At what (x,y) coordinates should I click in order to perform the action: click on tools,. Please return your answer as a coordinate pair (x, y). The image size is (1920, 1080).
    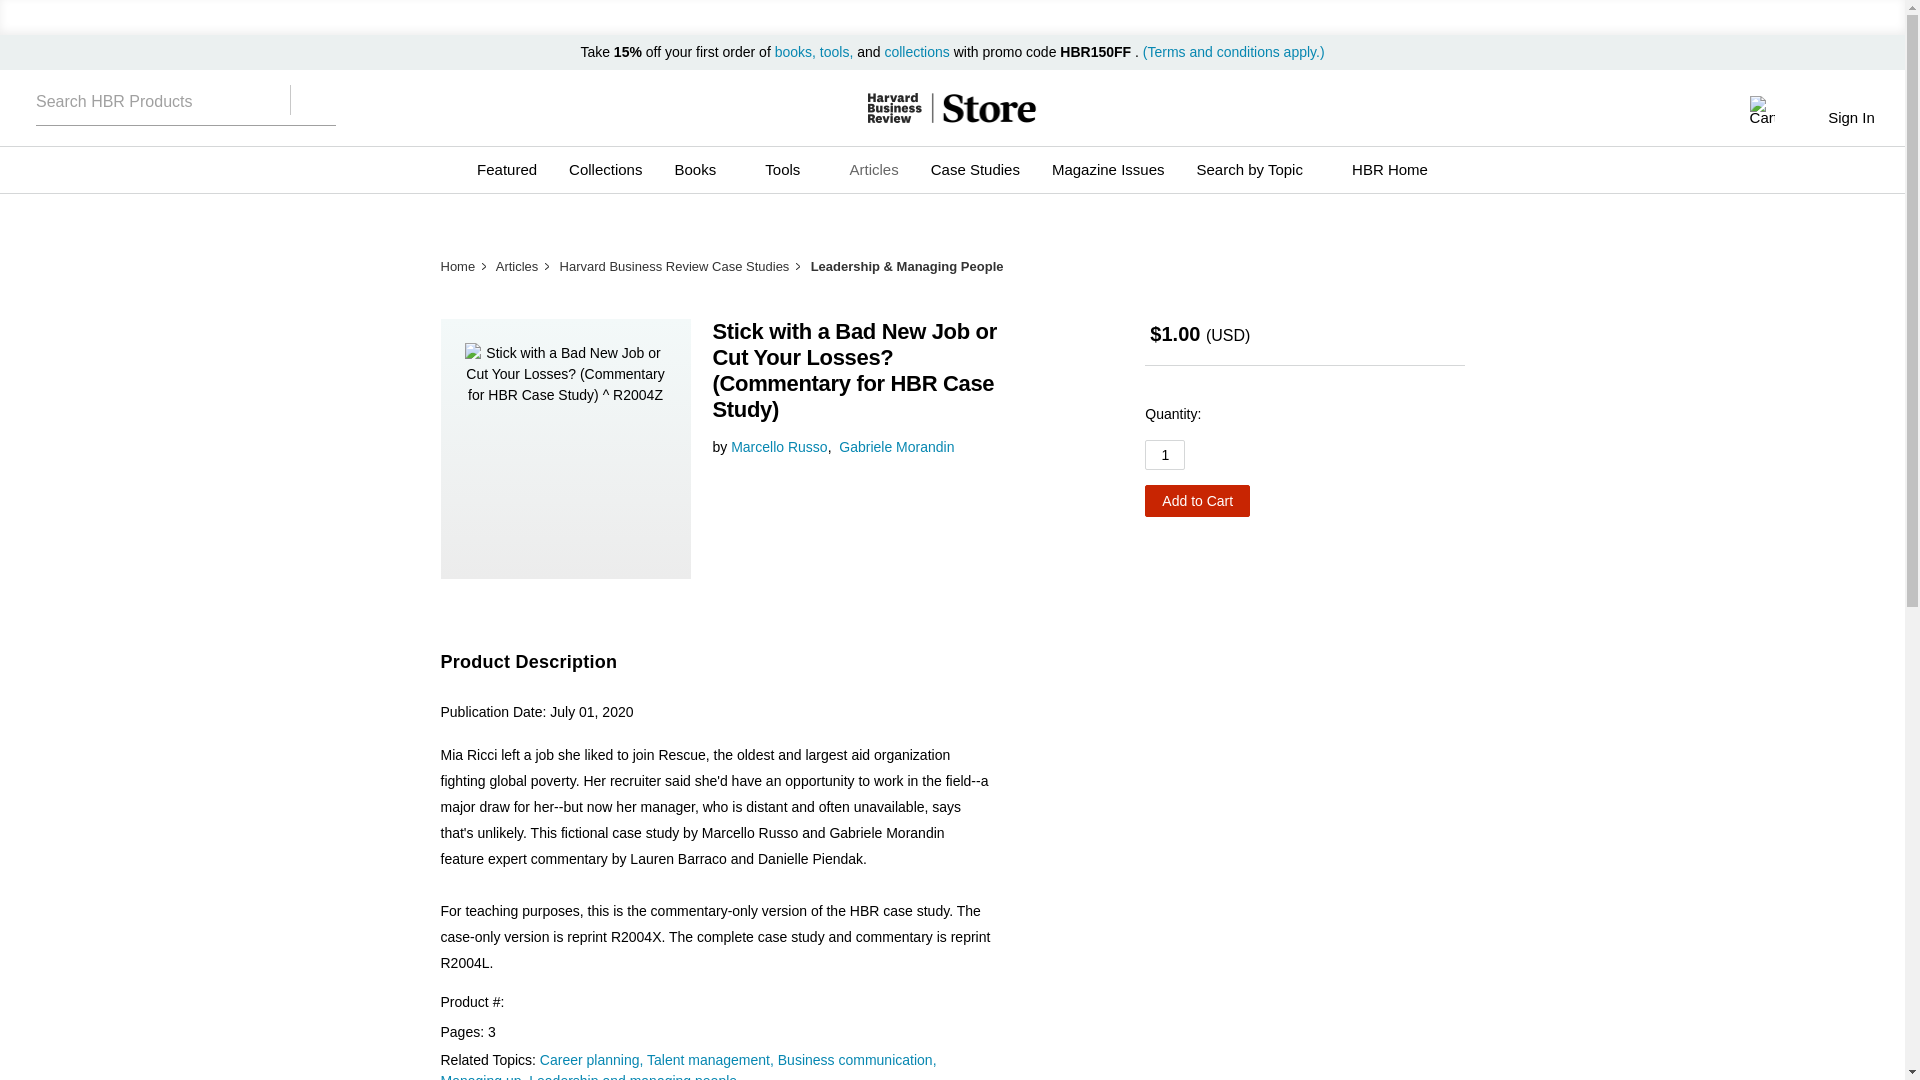
    Looking at the image, I should click on (836, 52).